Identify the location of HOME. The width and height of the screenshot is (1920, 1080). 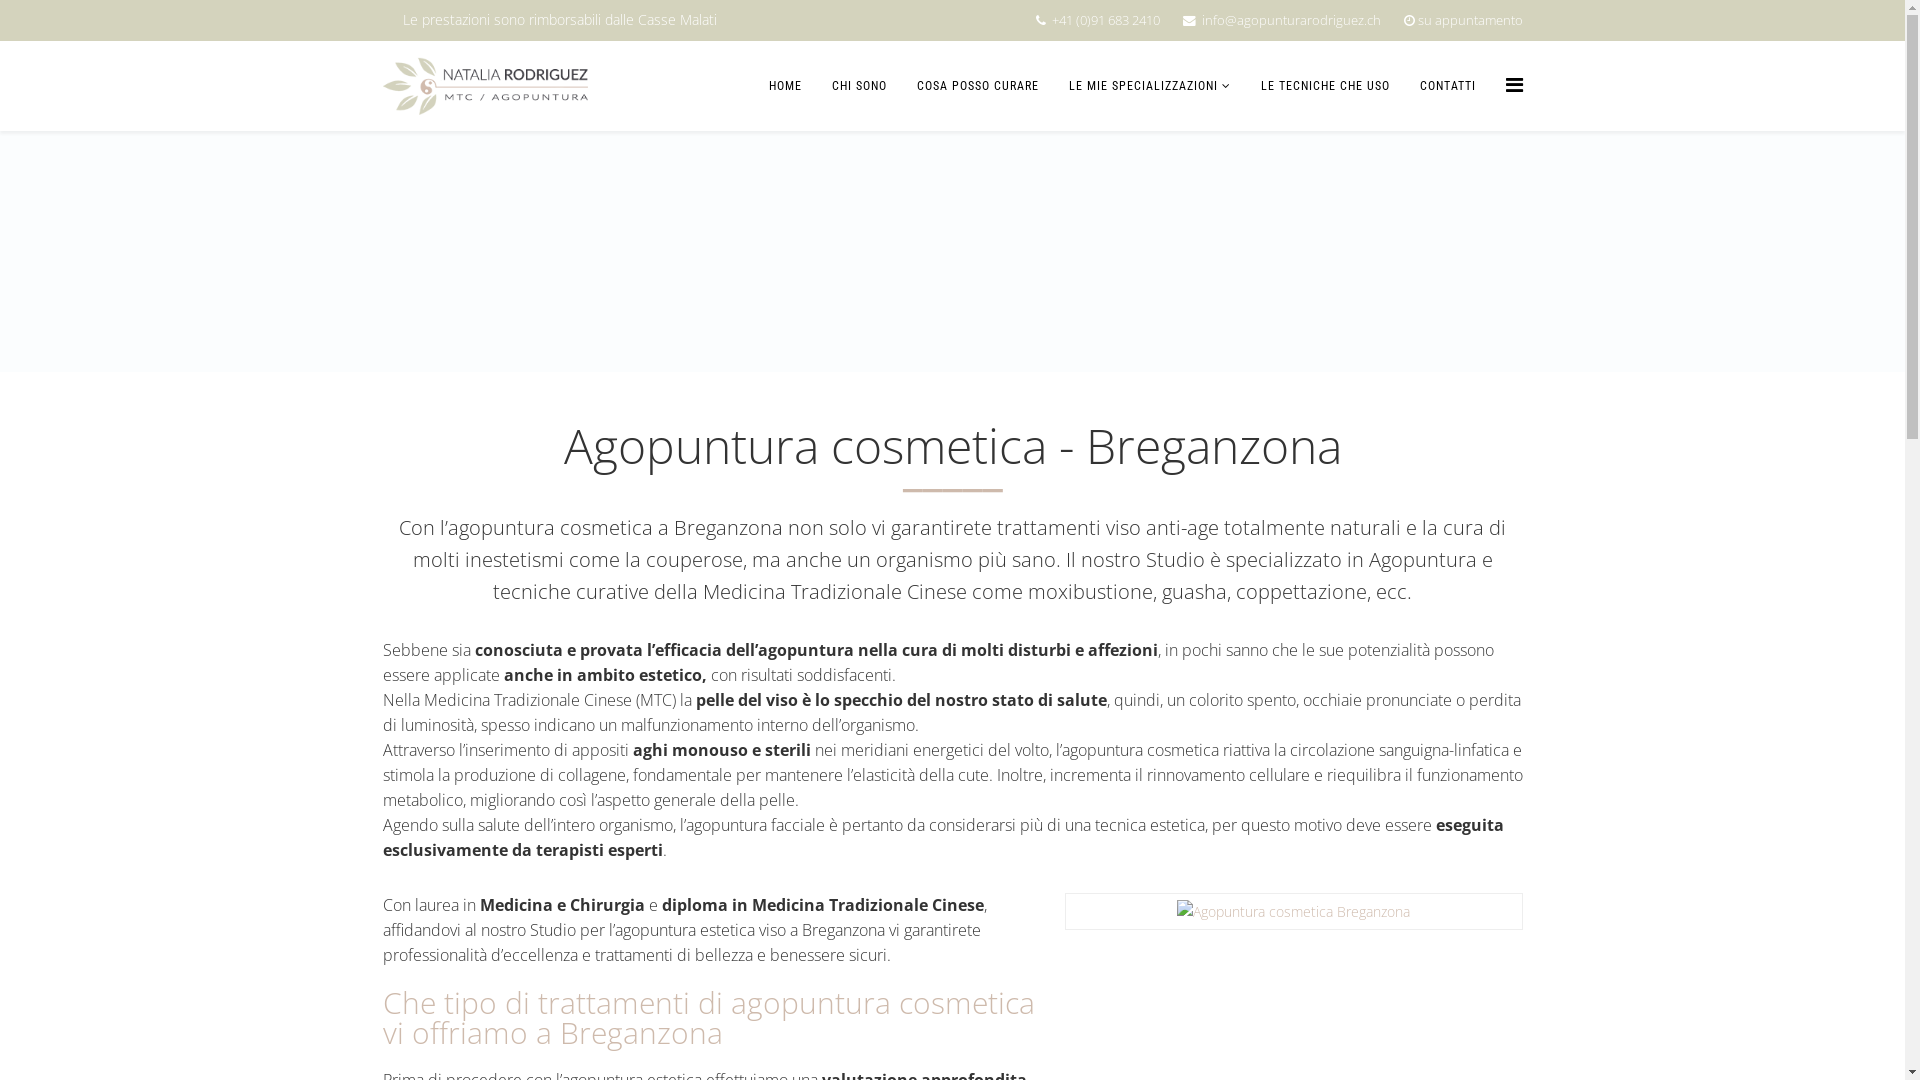
(786, 86).